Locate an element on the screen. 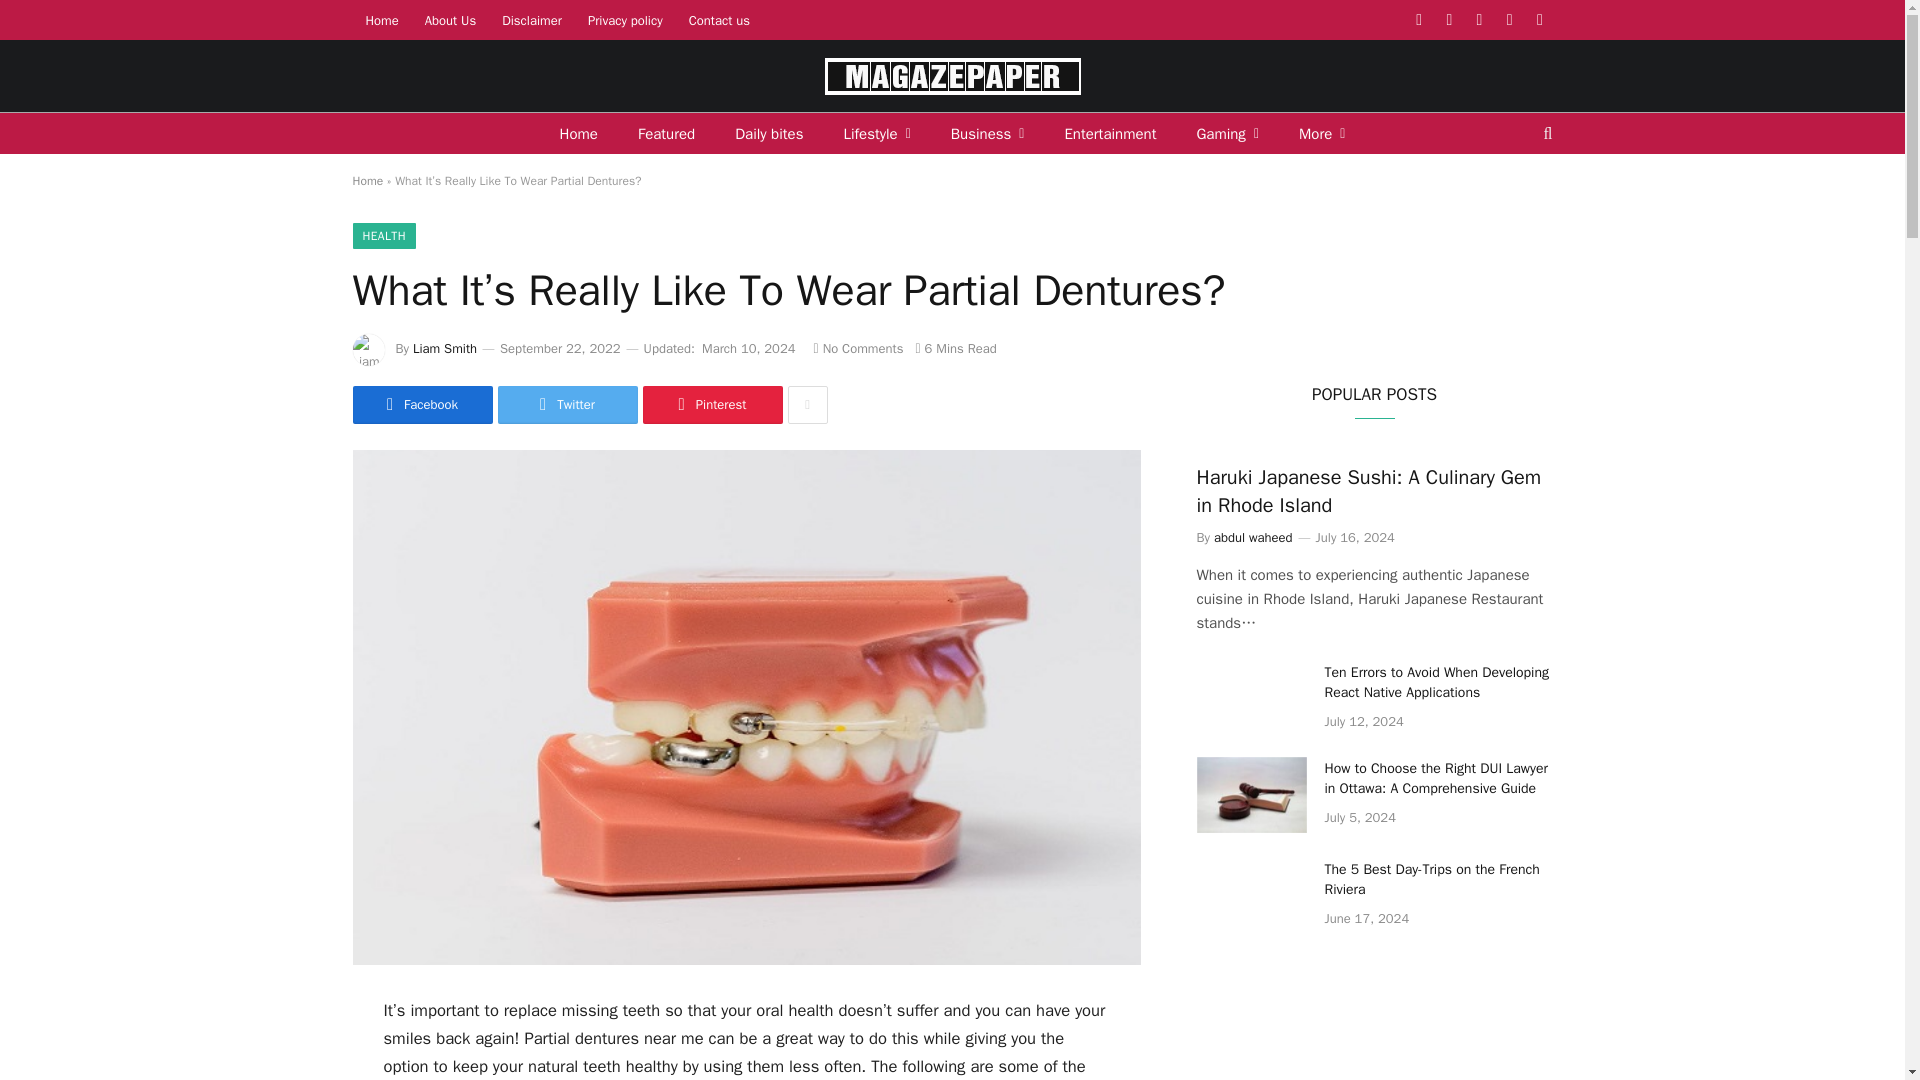 Image resolution: width=1920 pixels, height=1080 pixels. Business is located at coordinates (988, 134).